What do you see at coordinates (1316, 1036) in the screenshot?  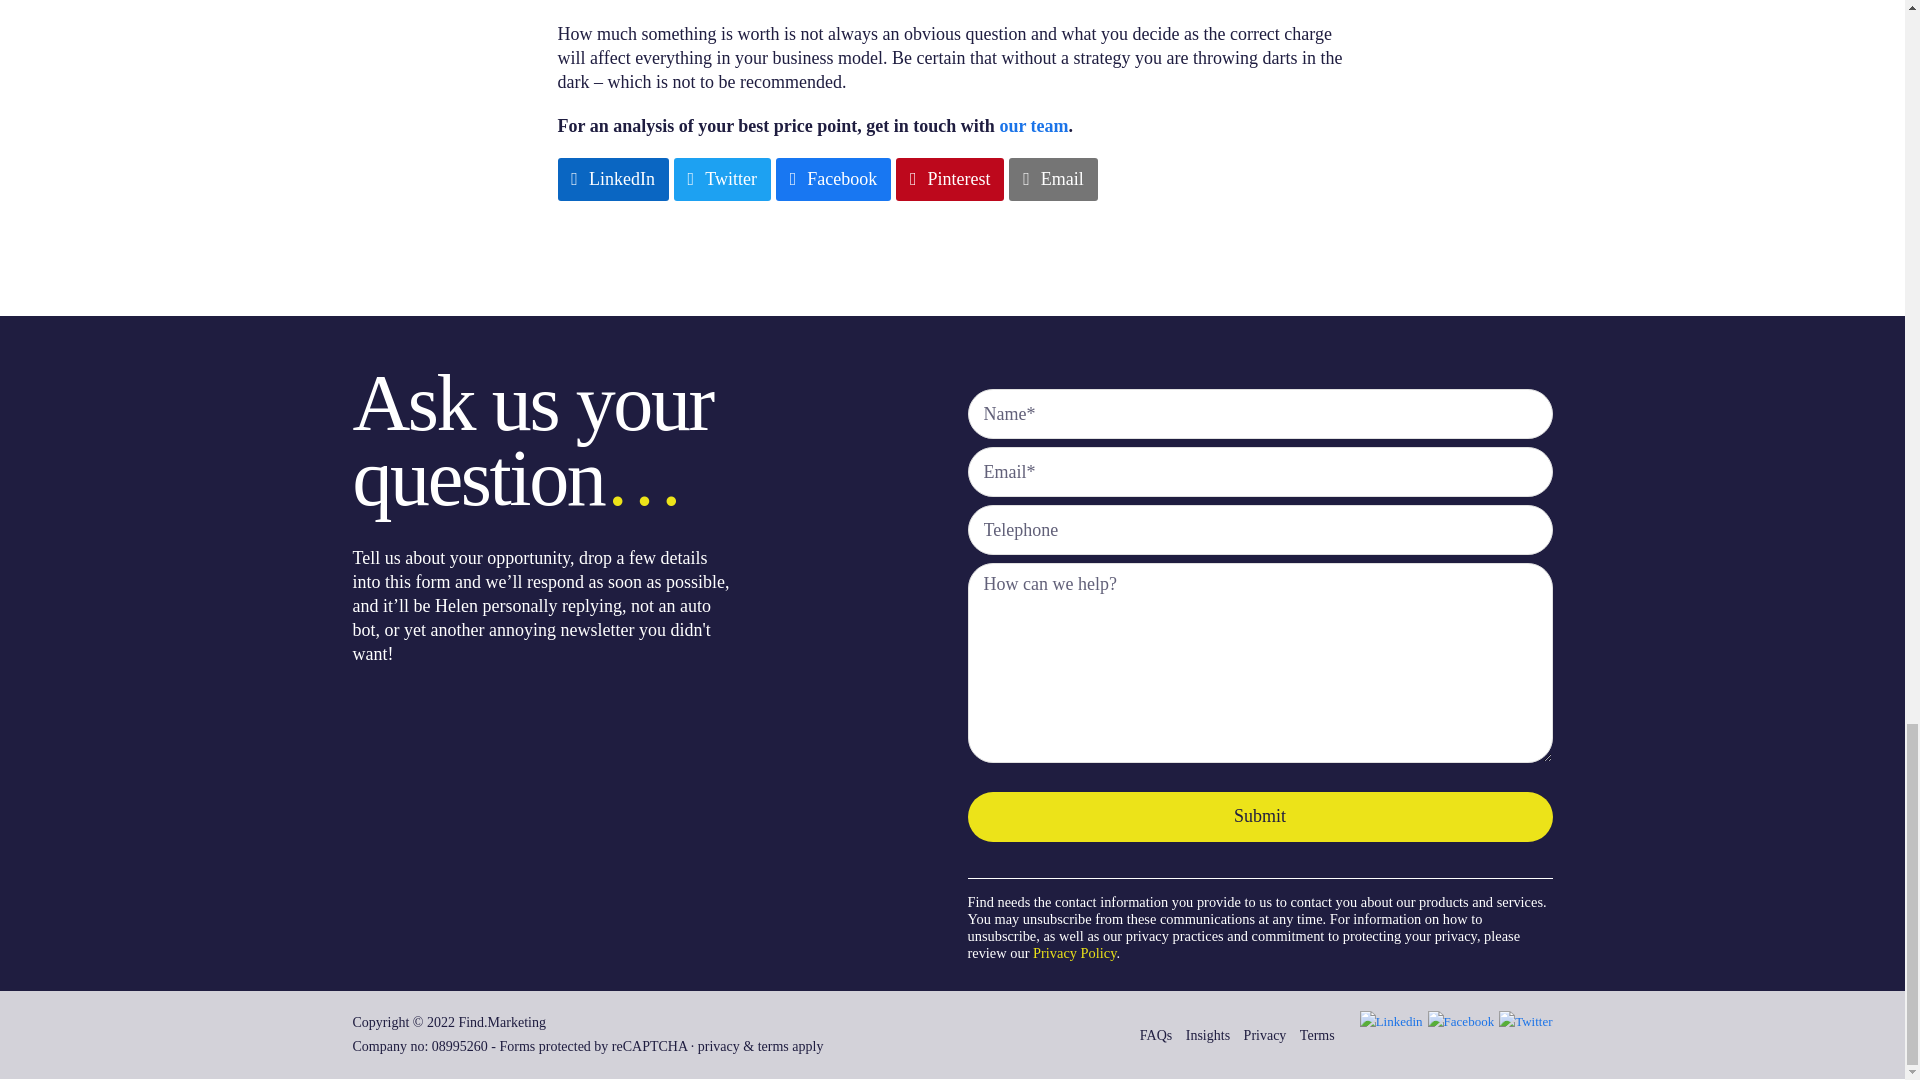 I see `Terms` at bounding box center [1316, 1036].